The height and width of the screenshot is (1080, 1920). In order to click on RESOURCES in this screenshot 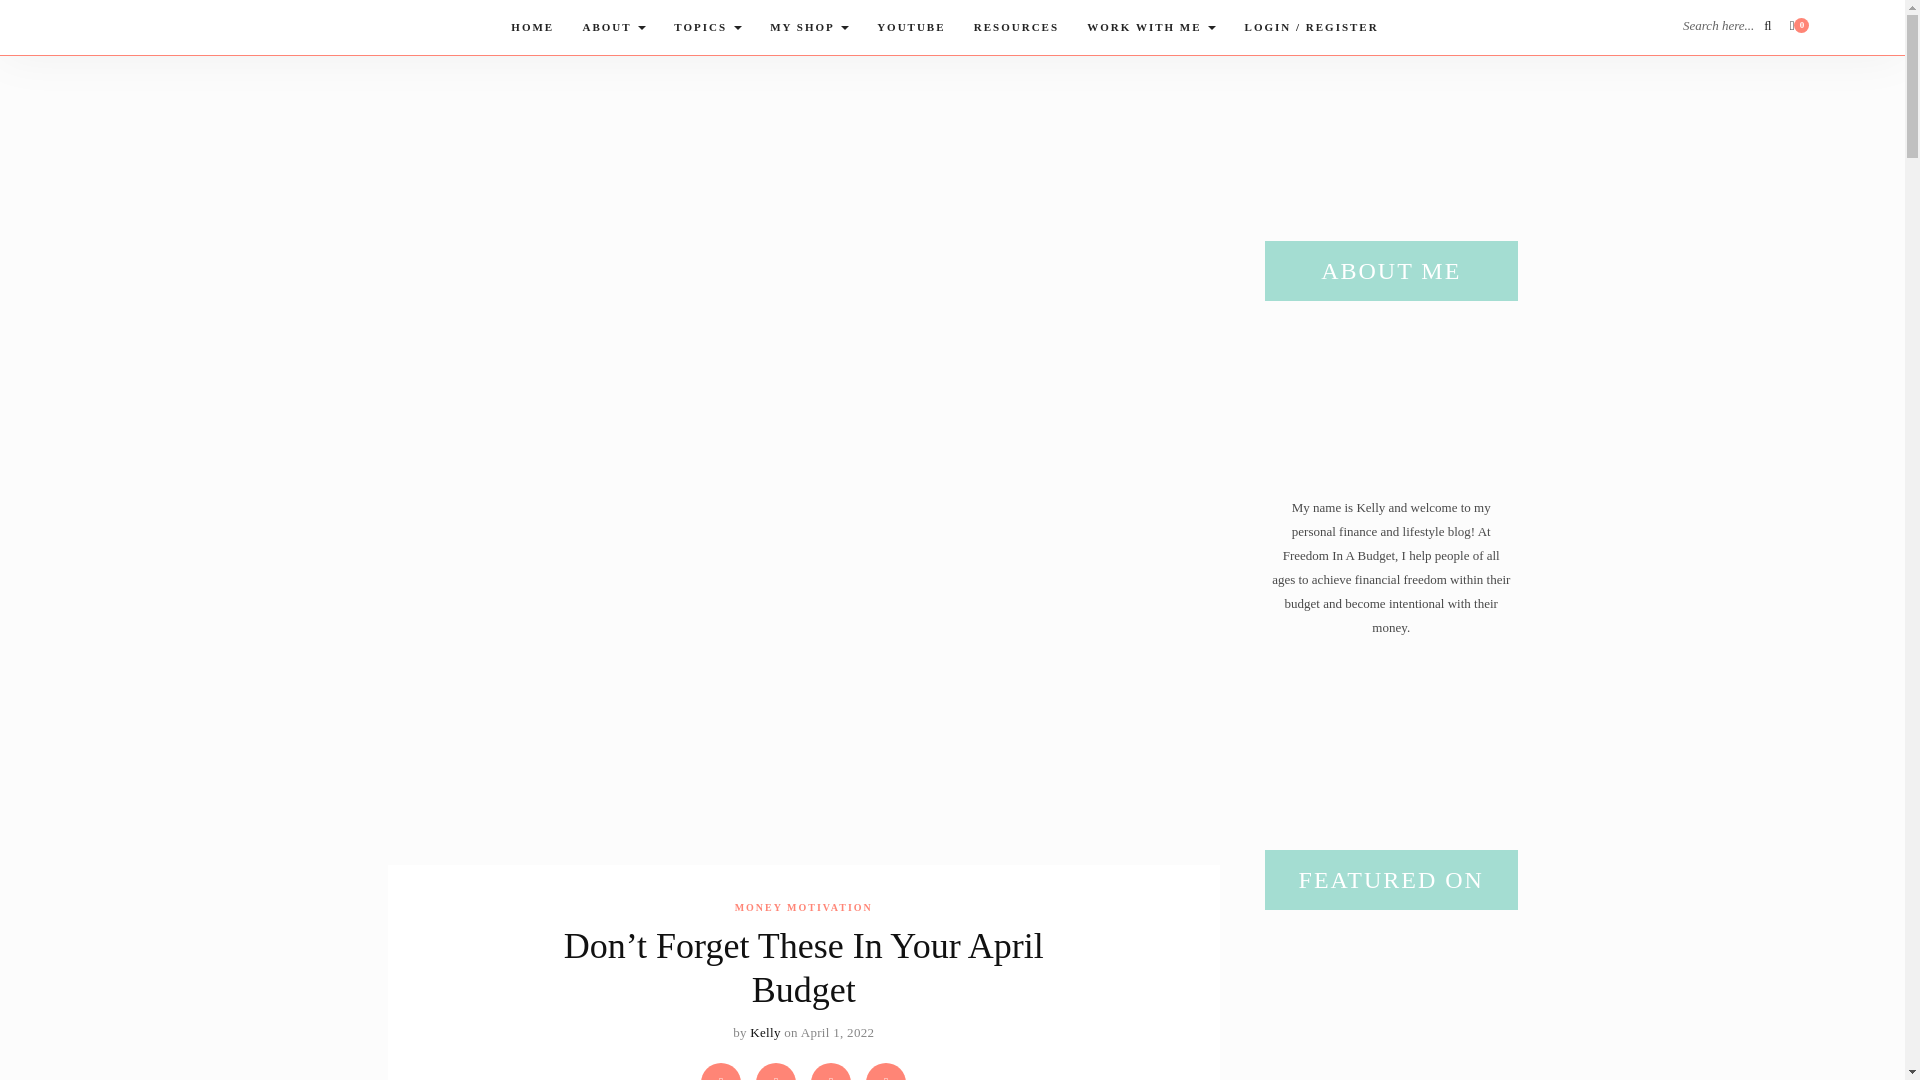, I will do `click(1016, 28)`.